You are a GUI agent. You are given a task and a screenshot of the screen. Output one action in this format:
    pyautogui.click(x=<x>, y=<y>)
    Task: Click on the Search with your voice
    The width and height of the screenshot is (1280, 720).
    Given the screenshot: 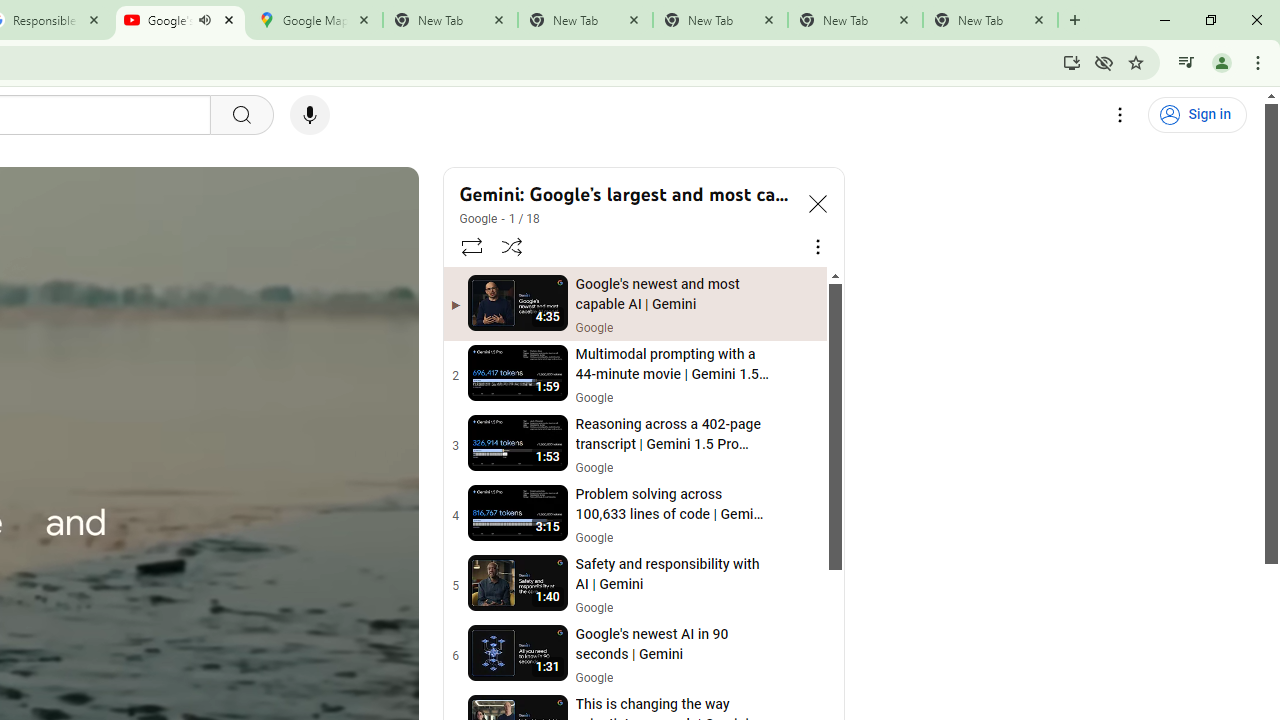 What is the action you would take?
    pyautogui.click(x=310, y=115)
    